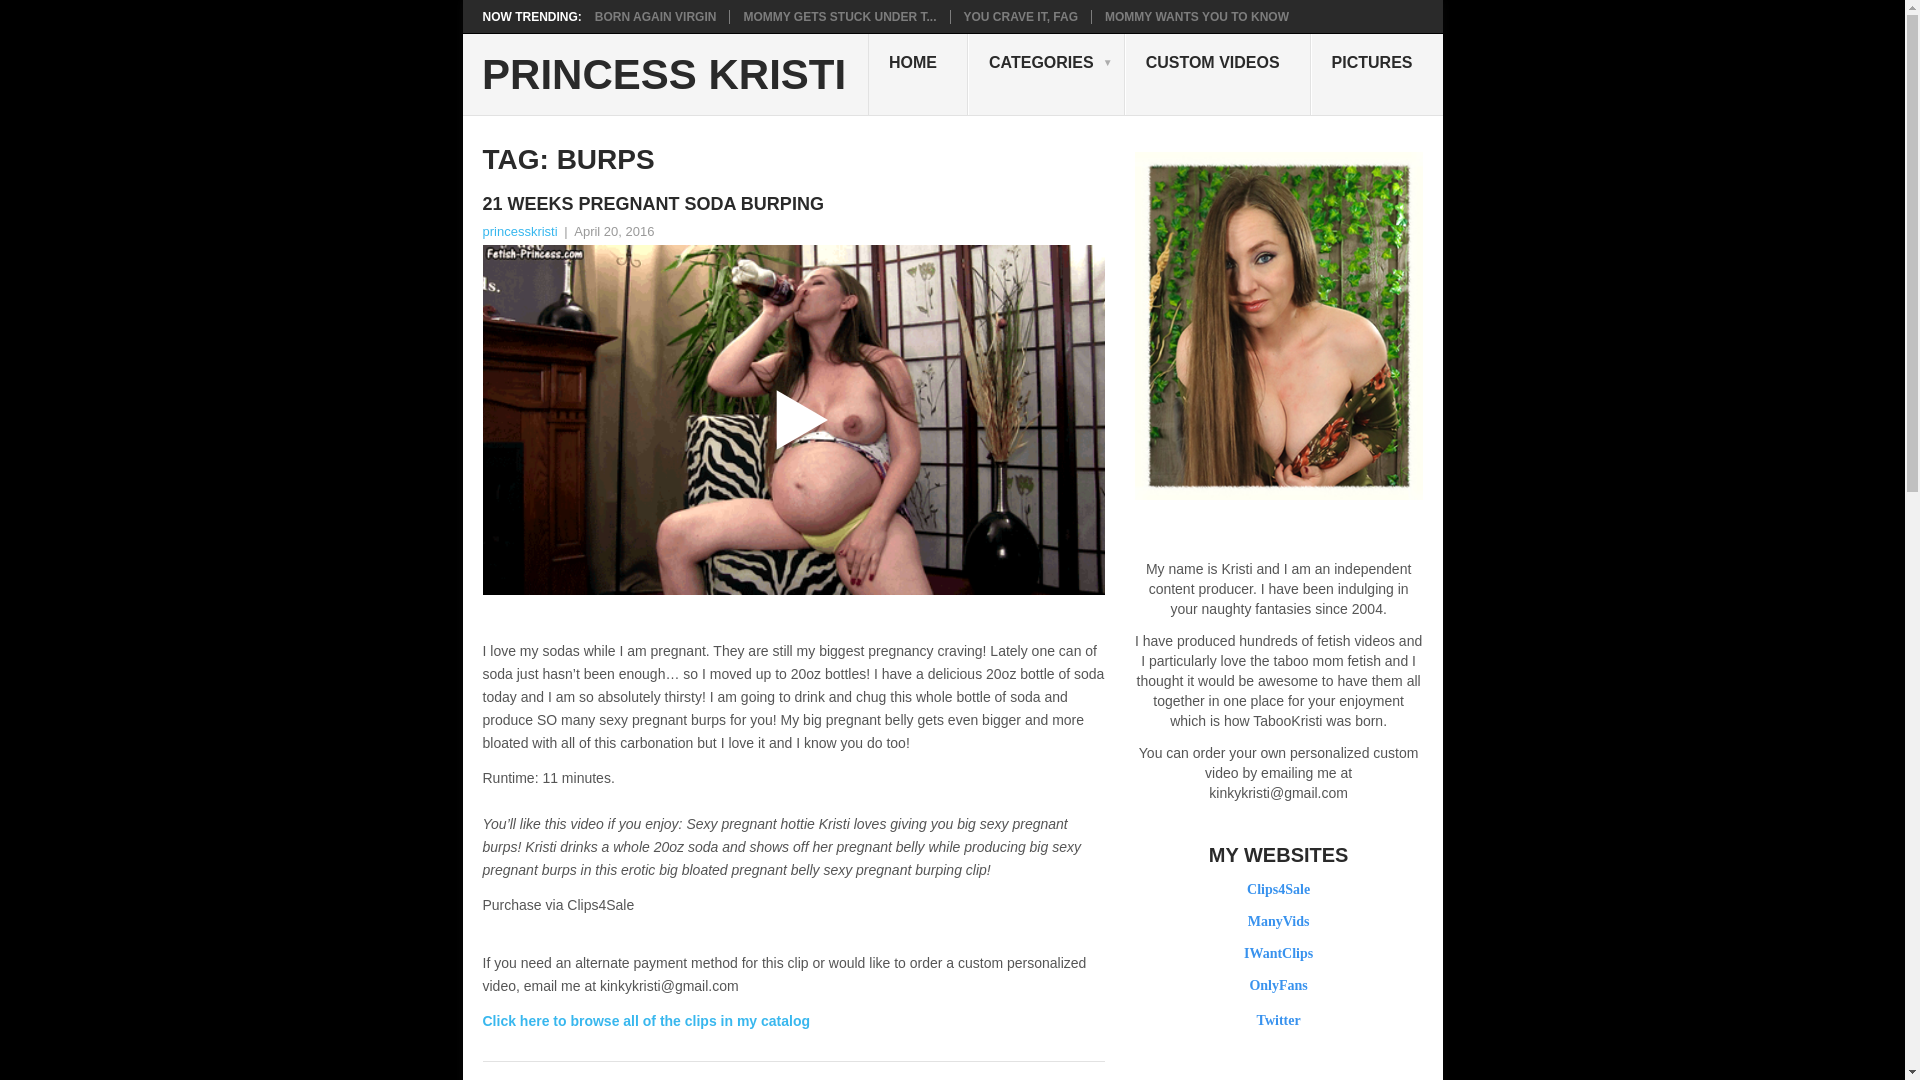  I want to click on HOME, so click(917, 74).